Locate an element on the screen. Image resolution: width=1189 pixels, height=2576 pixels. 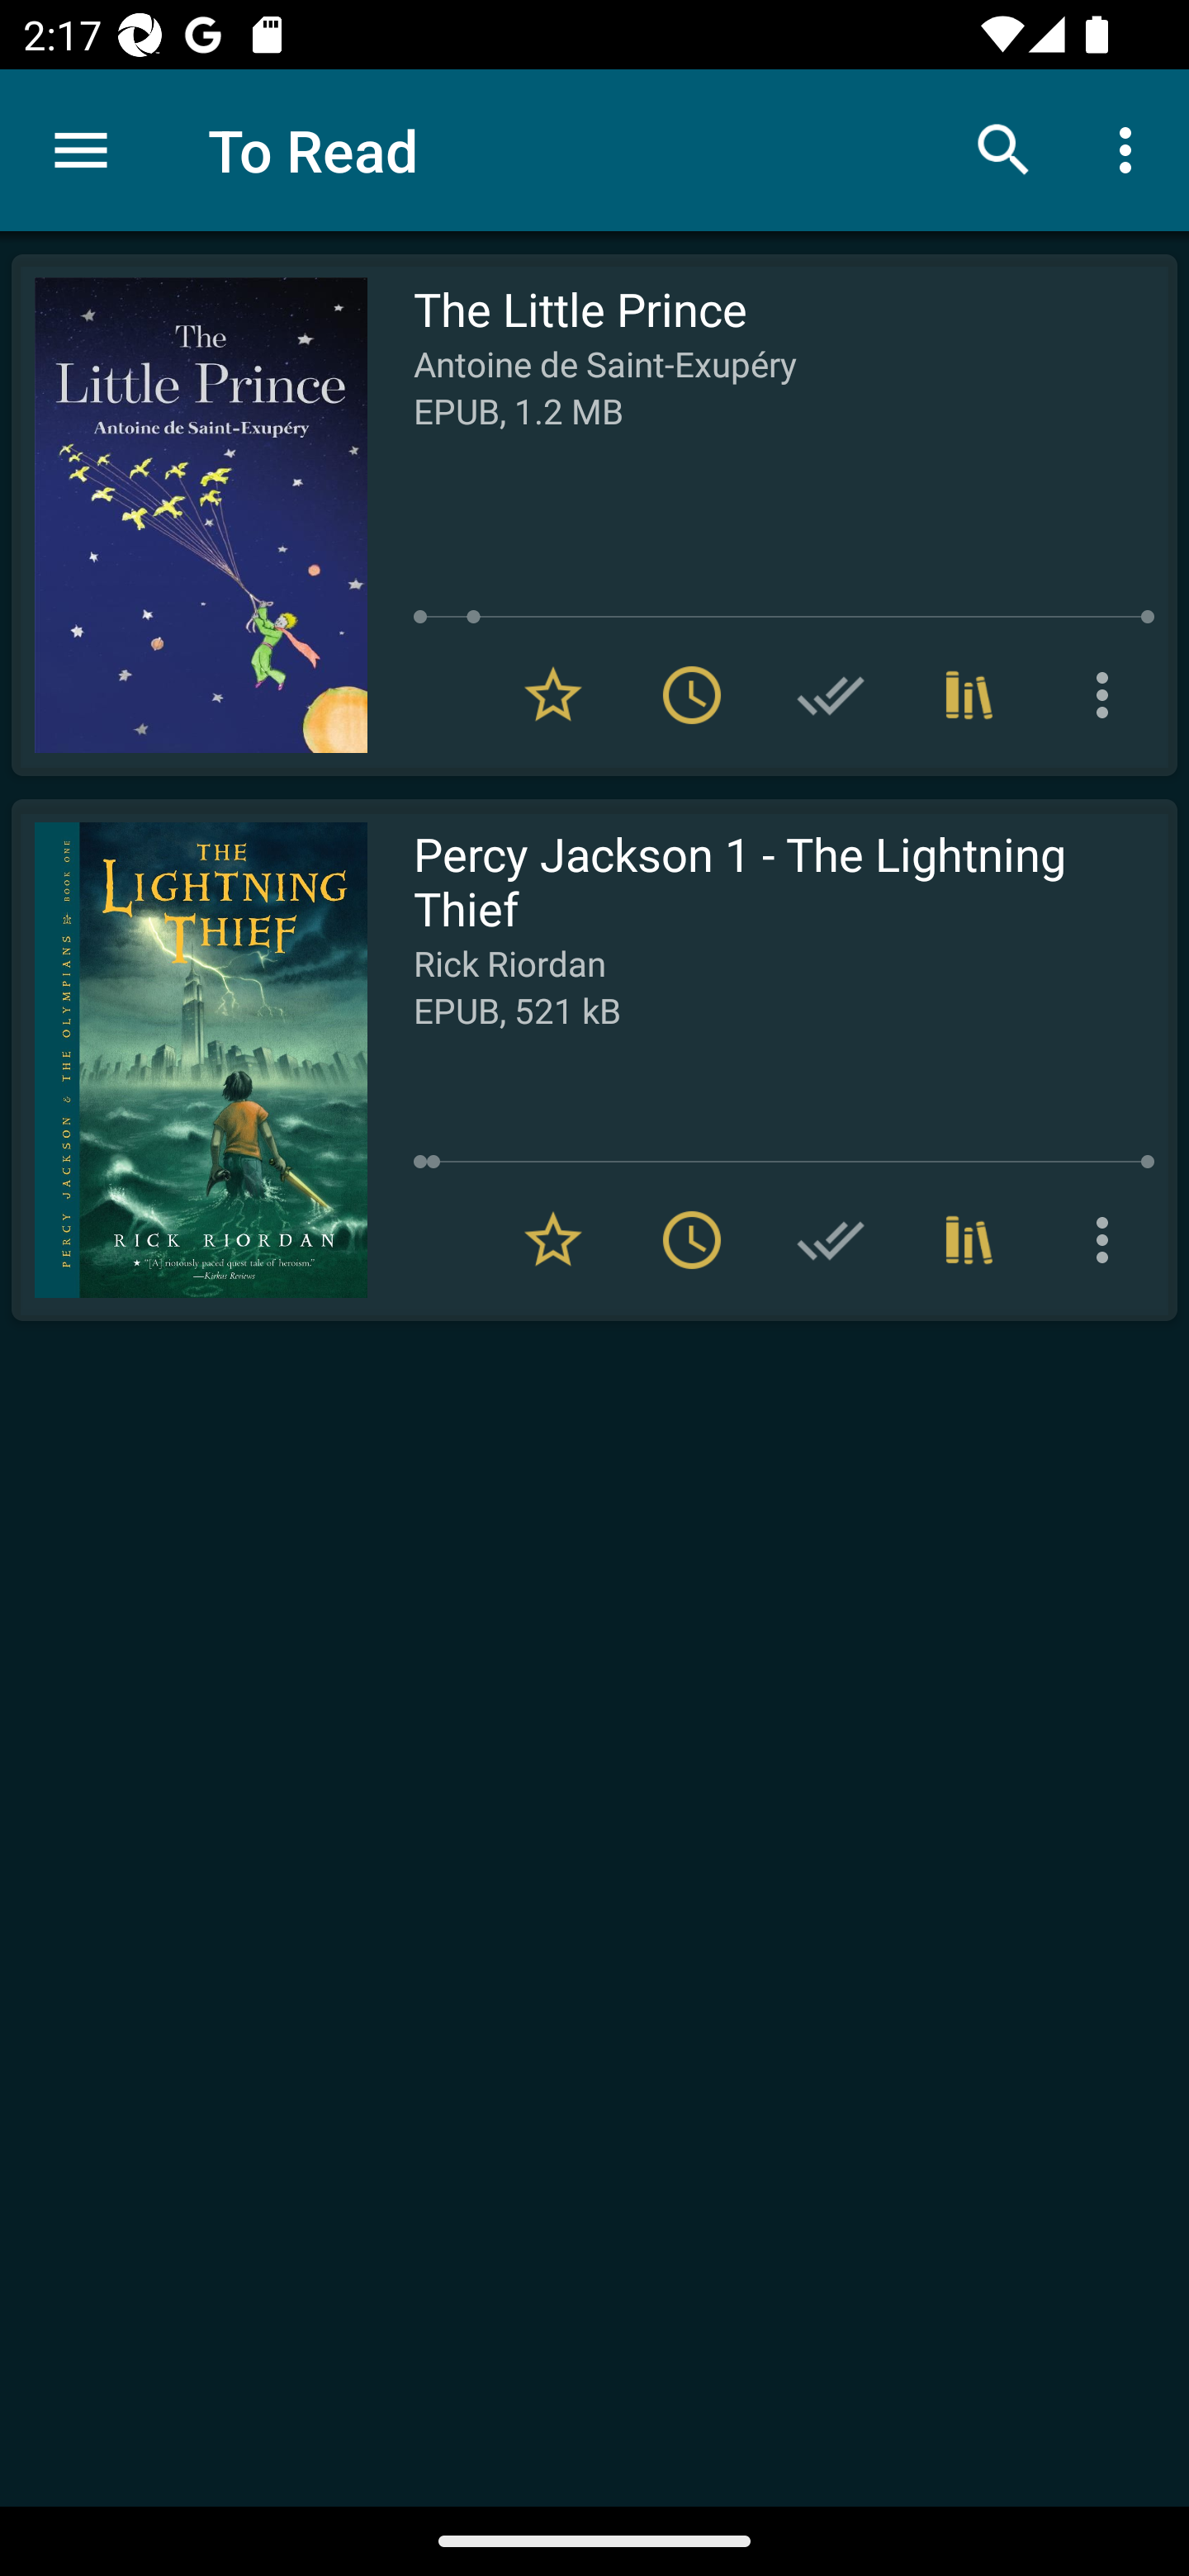
More options is located at coordinates (1108, 695).